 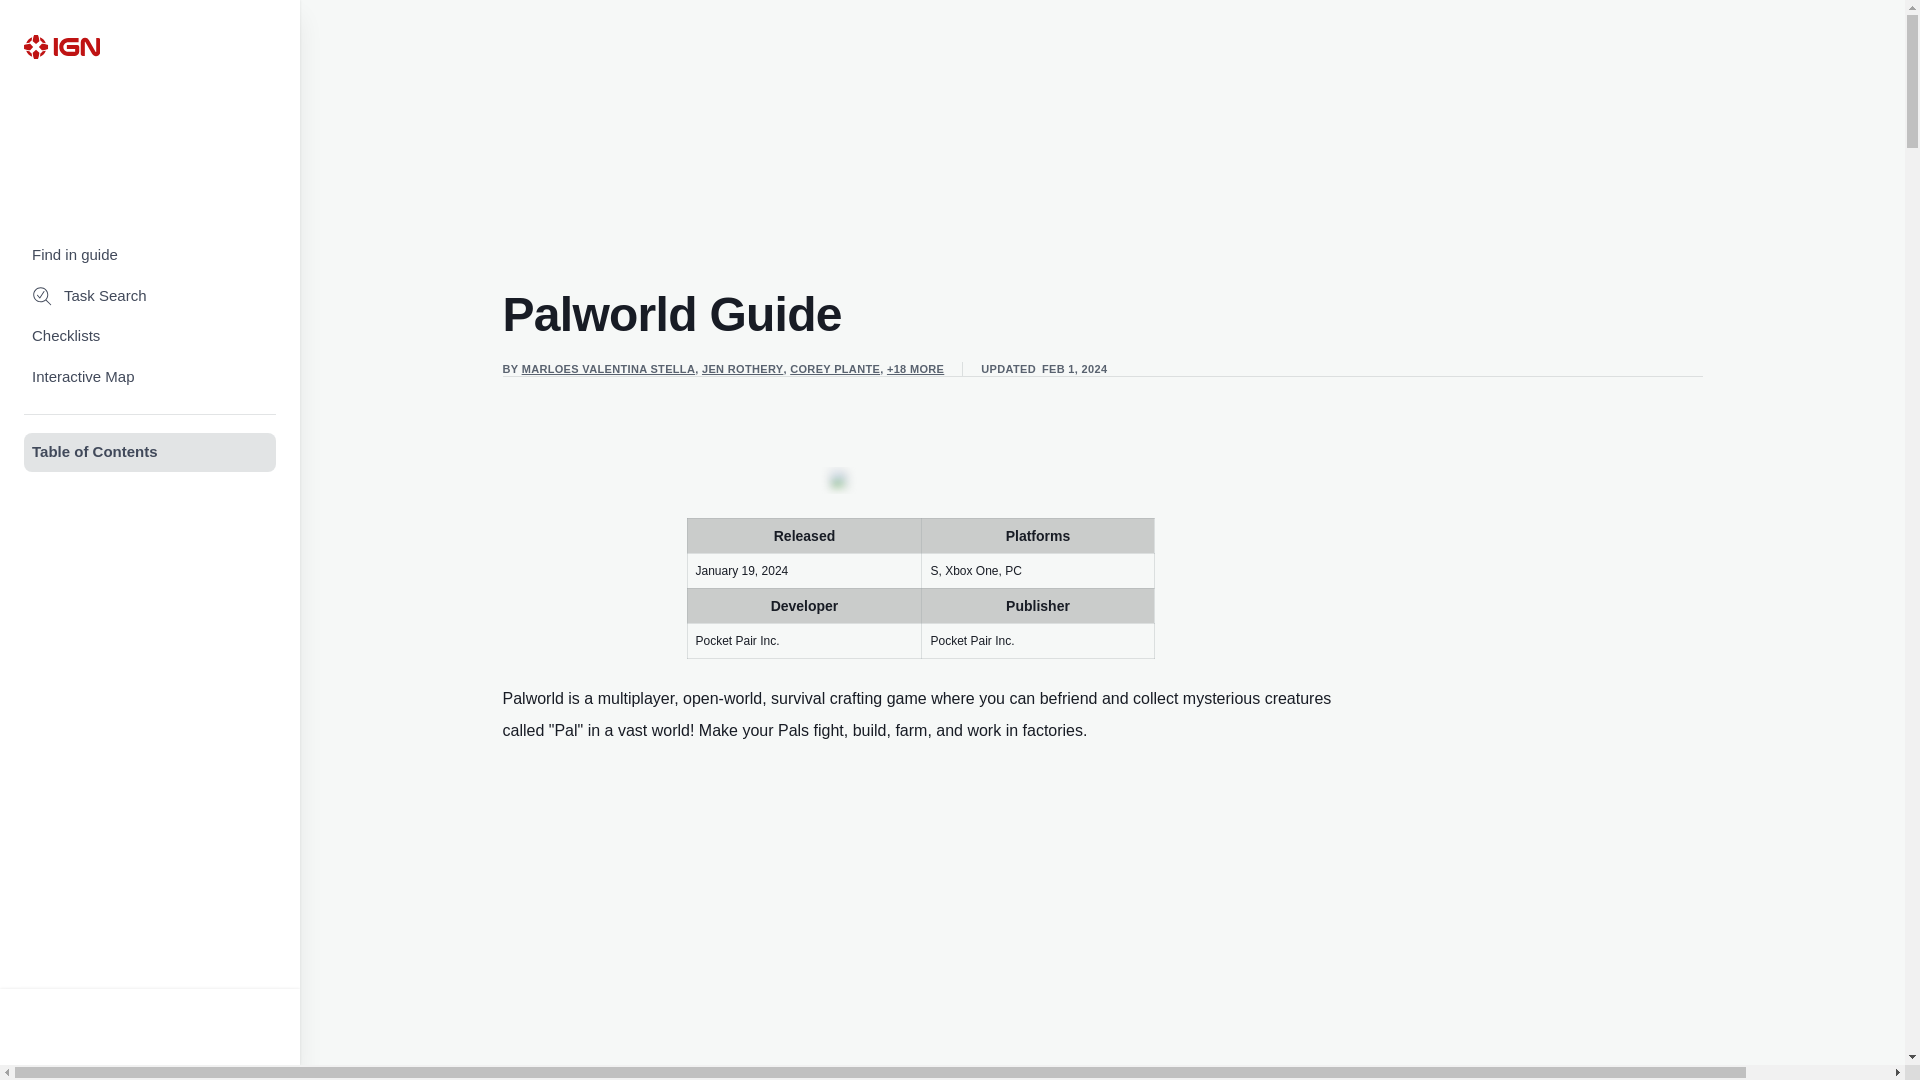 What do you see at coordinates (61, 46) in the screenshot?
I see `IGN` at bounding box center [61, 46].